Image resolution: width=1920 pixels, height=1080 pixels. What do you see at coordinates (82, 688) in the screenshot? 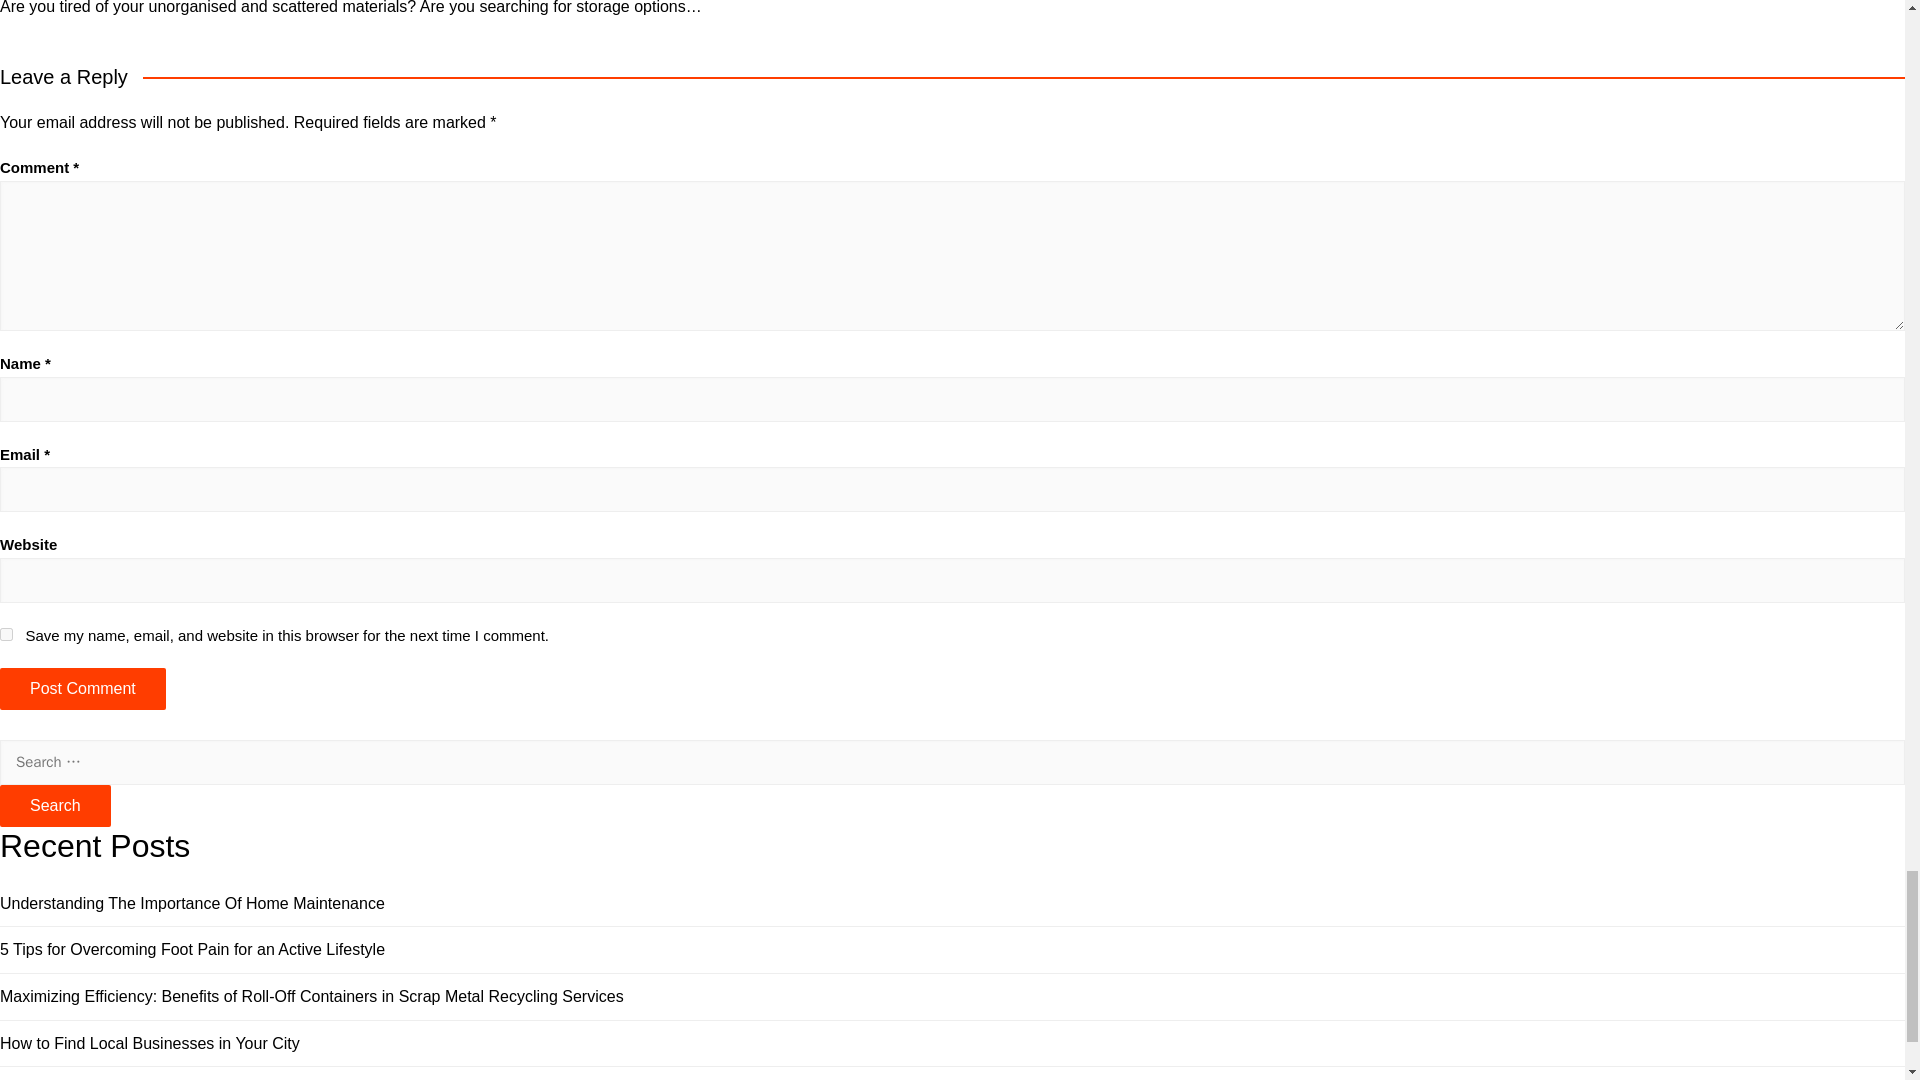
I see `Post Comment` at bounding box center [82, 688].